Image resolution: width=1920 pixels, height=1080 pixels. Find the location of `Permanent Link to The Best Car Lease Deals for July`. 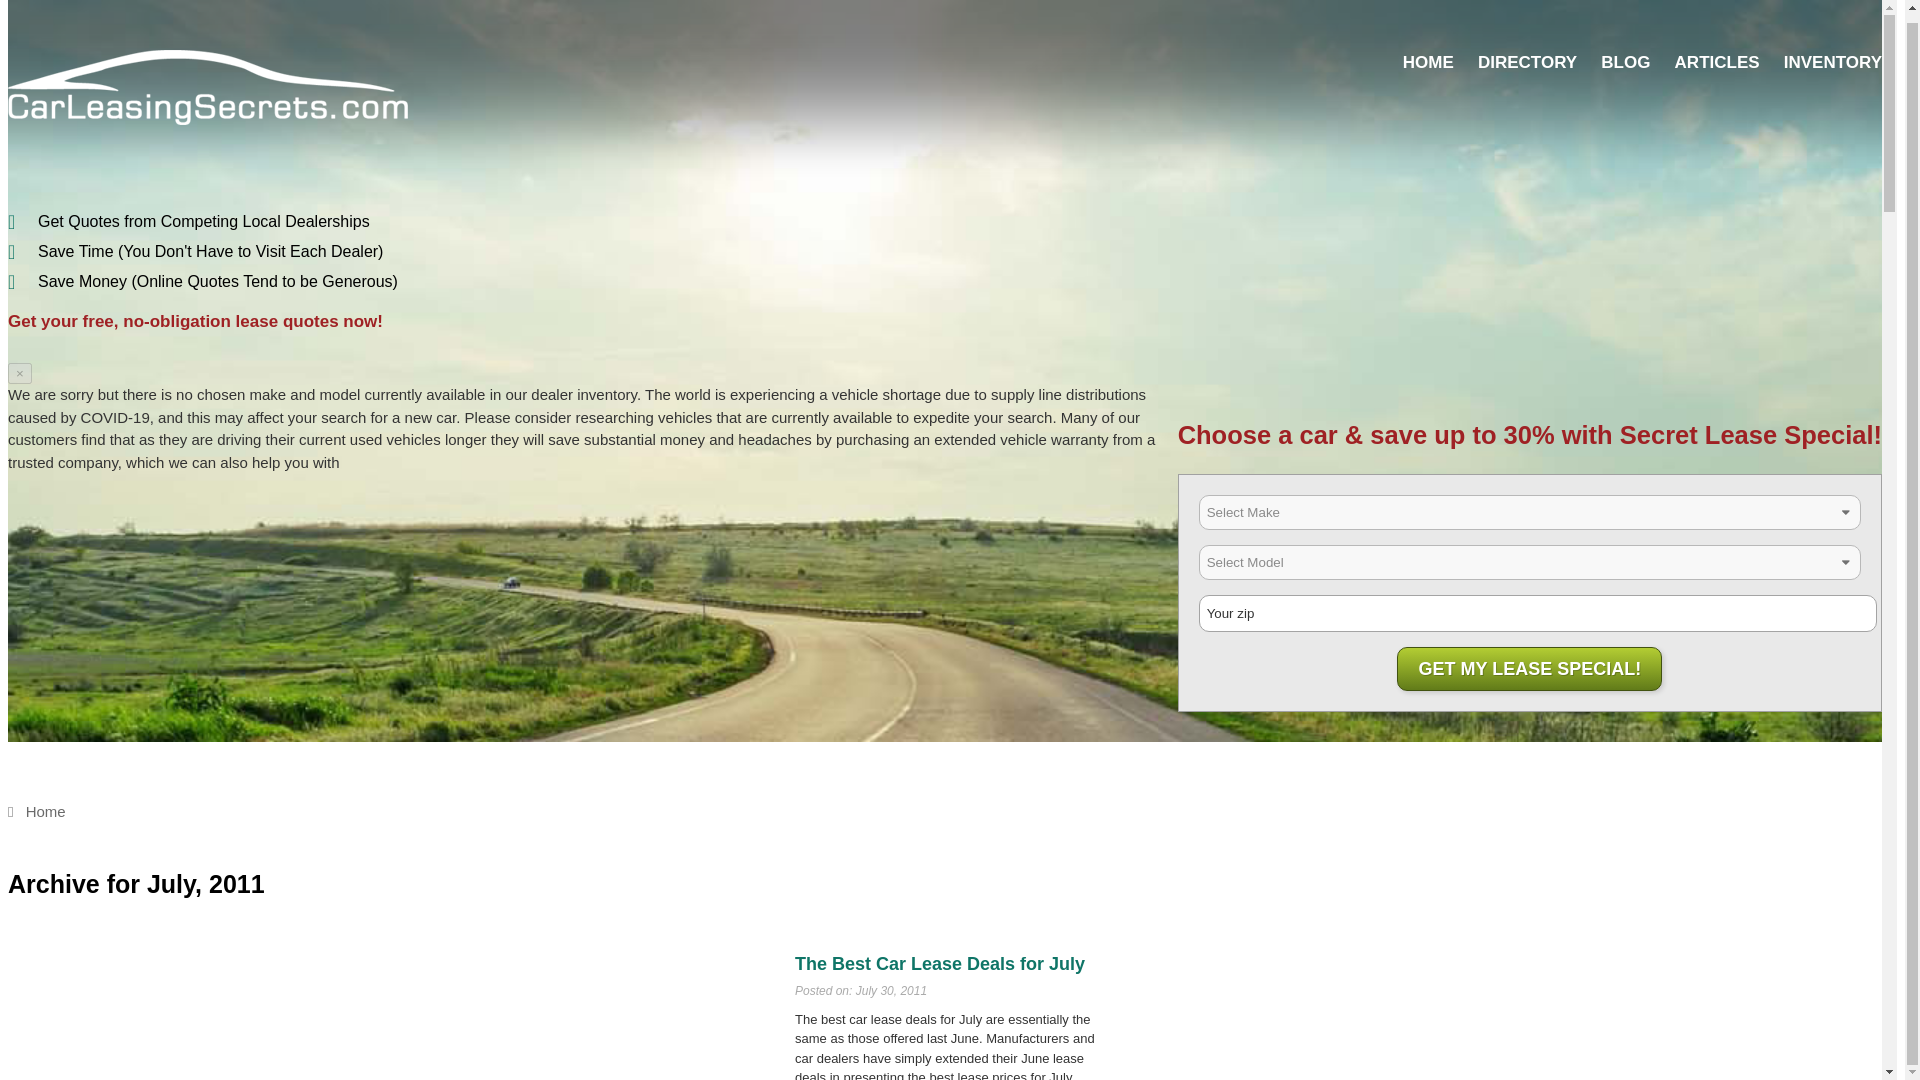

Permanent Link to The Best Car Lease Deals for July is located at coordinates (939, 964).